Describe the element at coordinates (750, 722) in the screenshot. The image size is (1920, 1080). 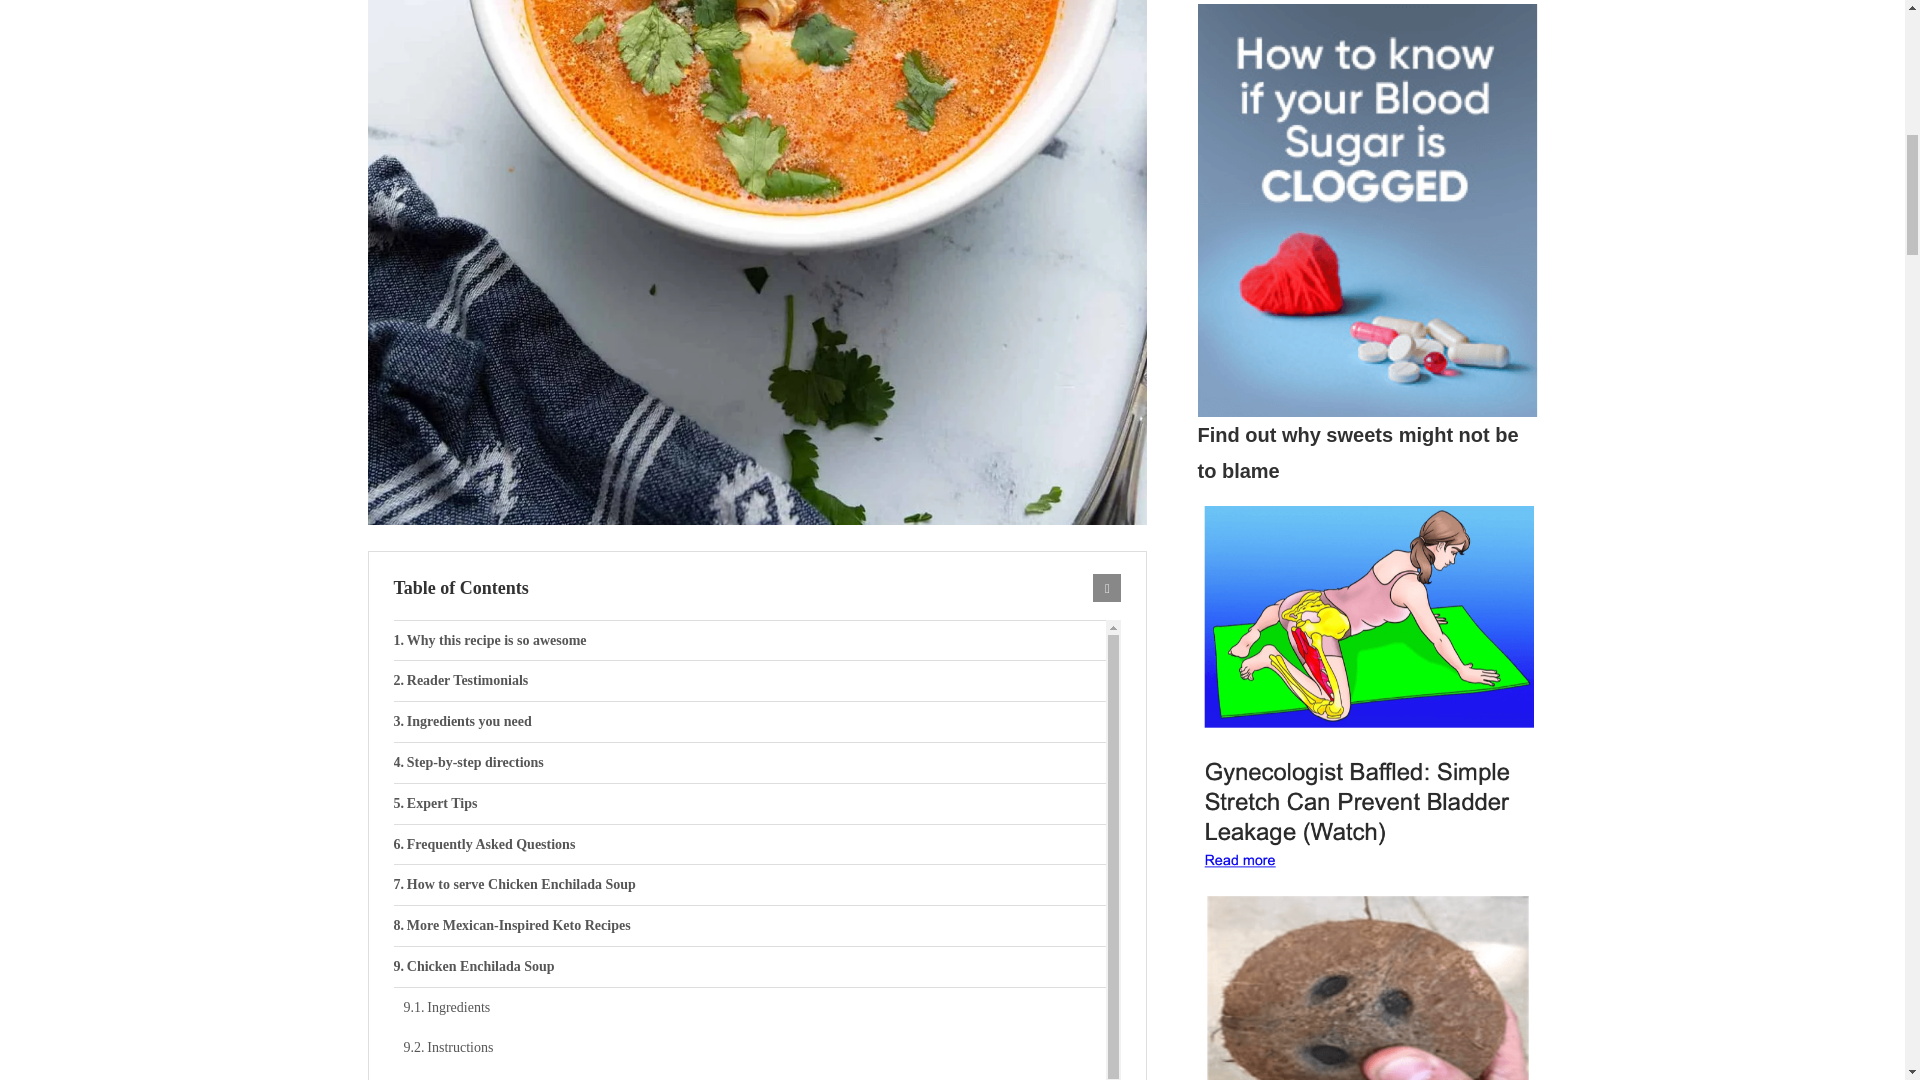
I see `Ingredients you need` at that location.